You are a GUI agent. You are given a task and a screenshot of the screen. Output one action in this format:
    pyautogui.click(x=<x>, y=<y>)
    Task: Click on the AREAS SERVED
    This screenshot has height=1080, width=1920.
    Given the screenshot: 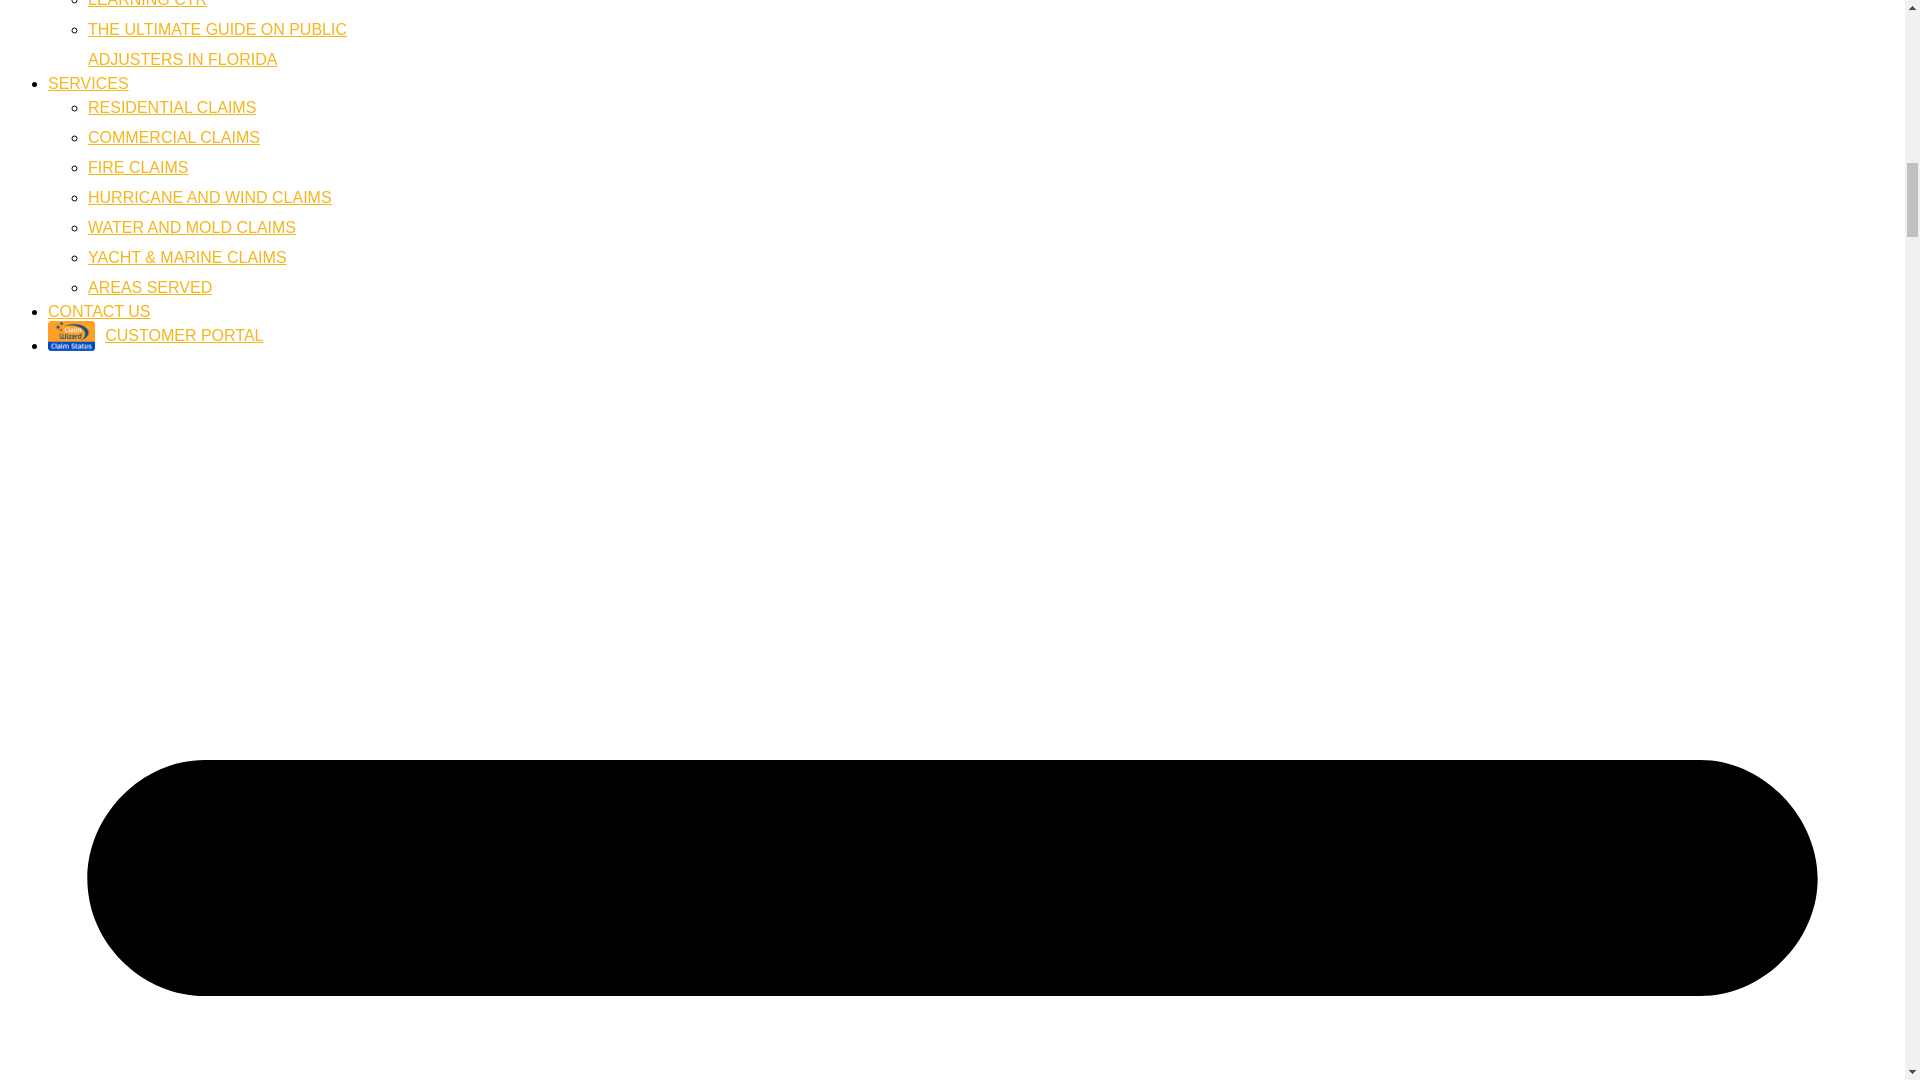 What is the action you would take?
    pyautogui.click(x=174, y=136)
    